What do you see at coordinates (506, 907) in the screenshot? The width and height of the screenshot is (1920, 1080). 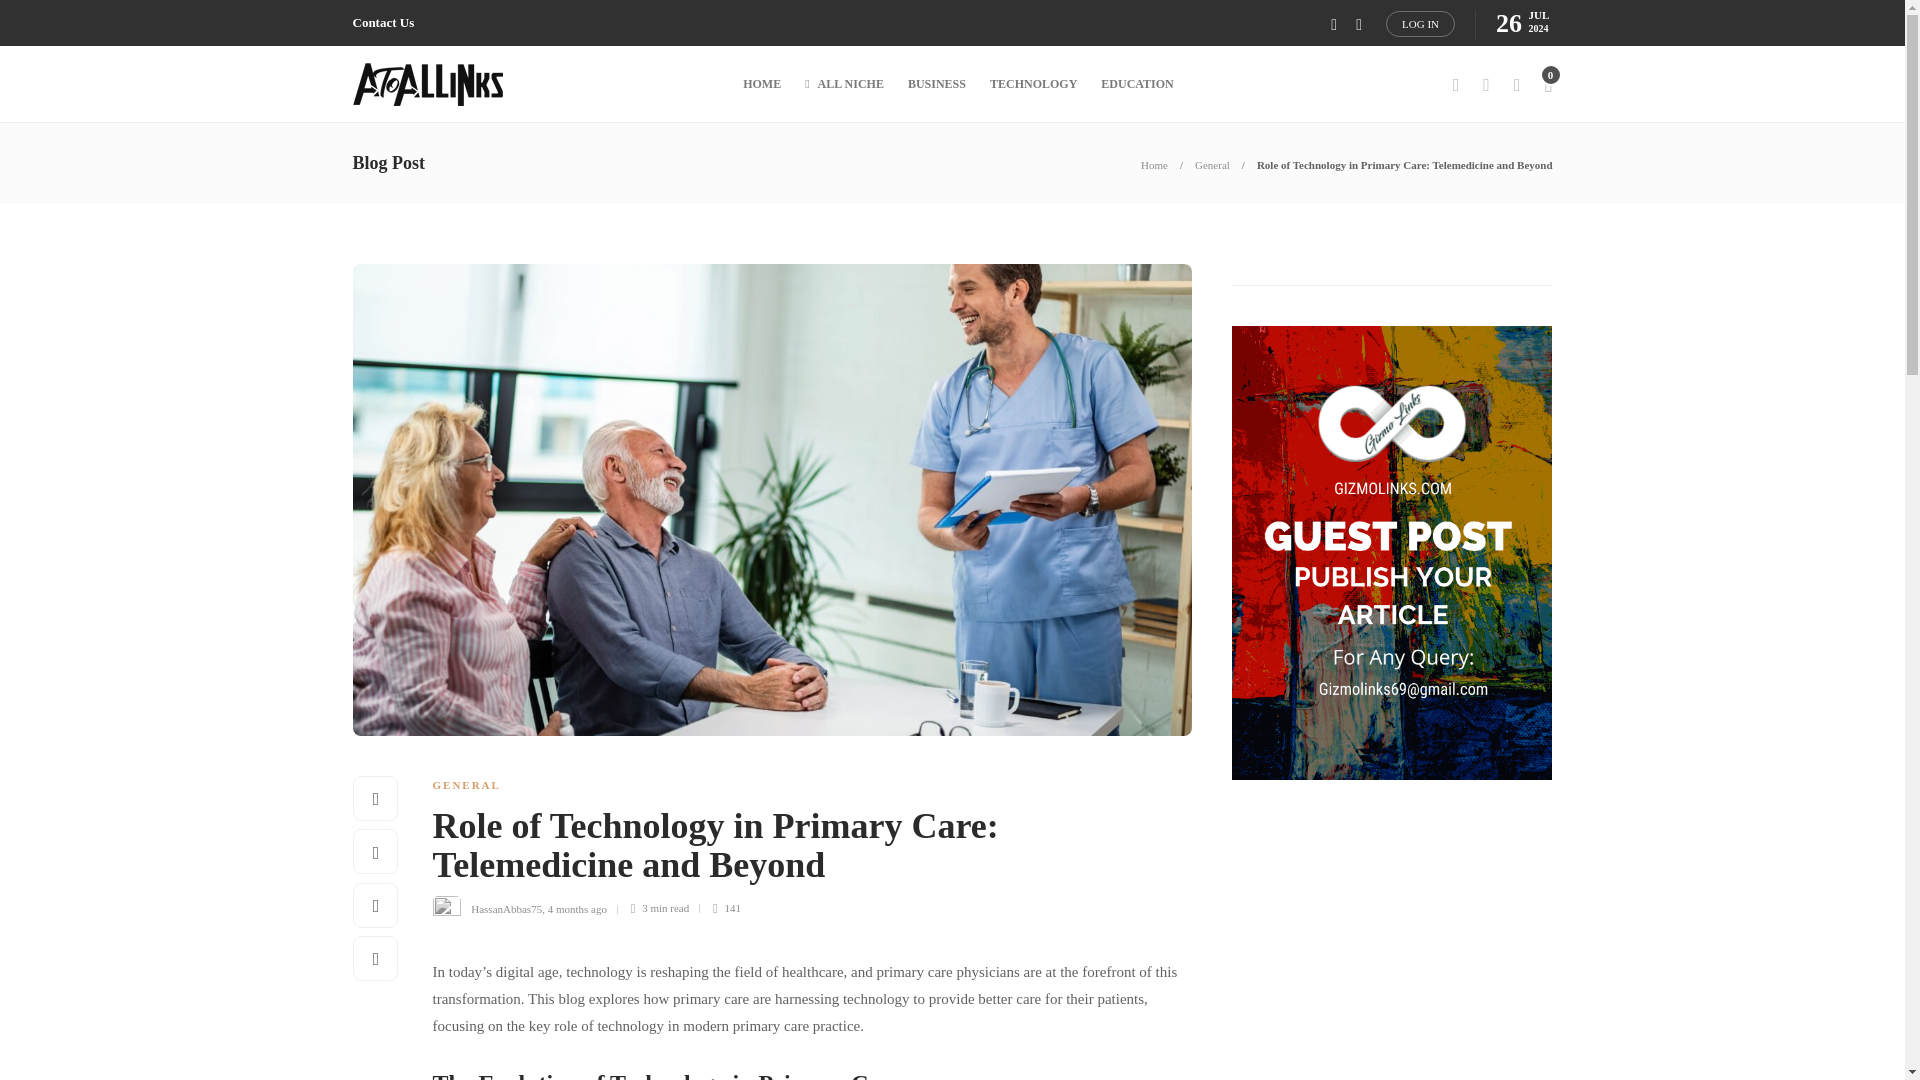 I see `HassanAbbas75` at bounding box center [506, 907].